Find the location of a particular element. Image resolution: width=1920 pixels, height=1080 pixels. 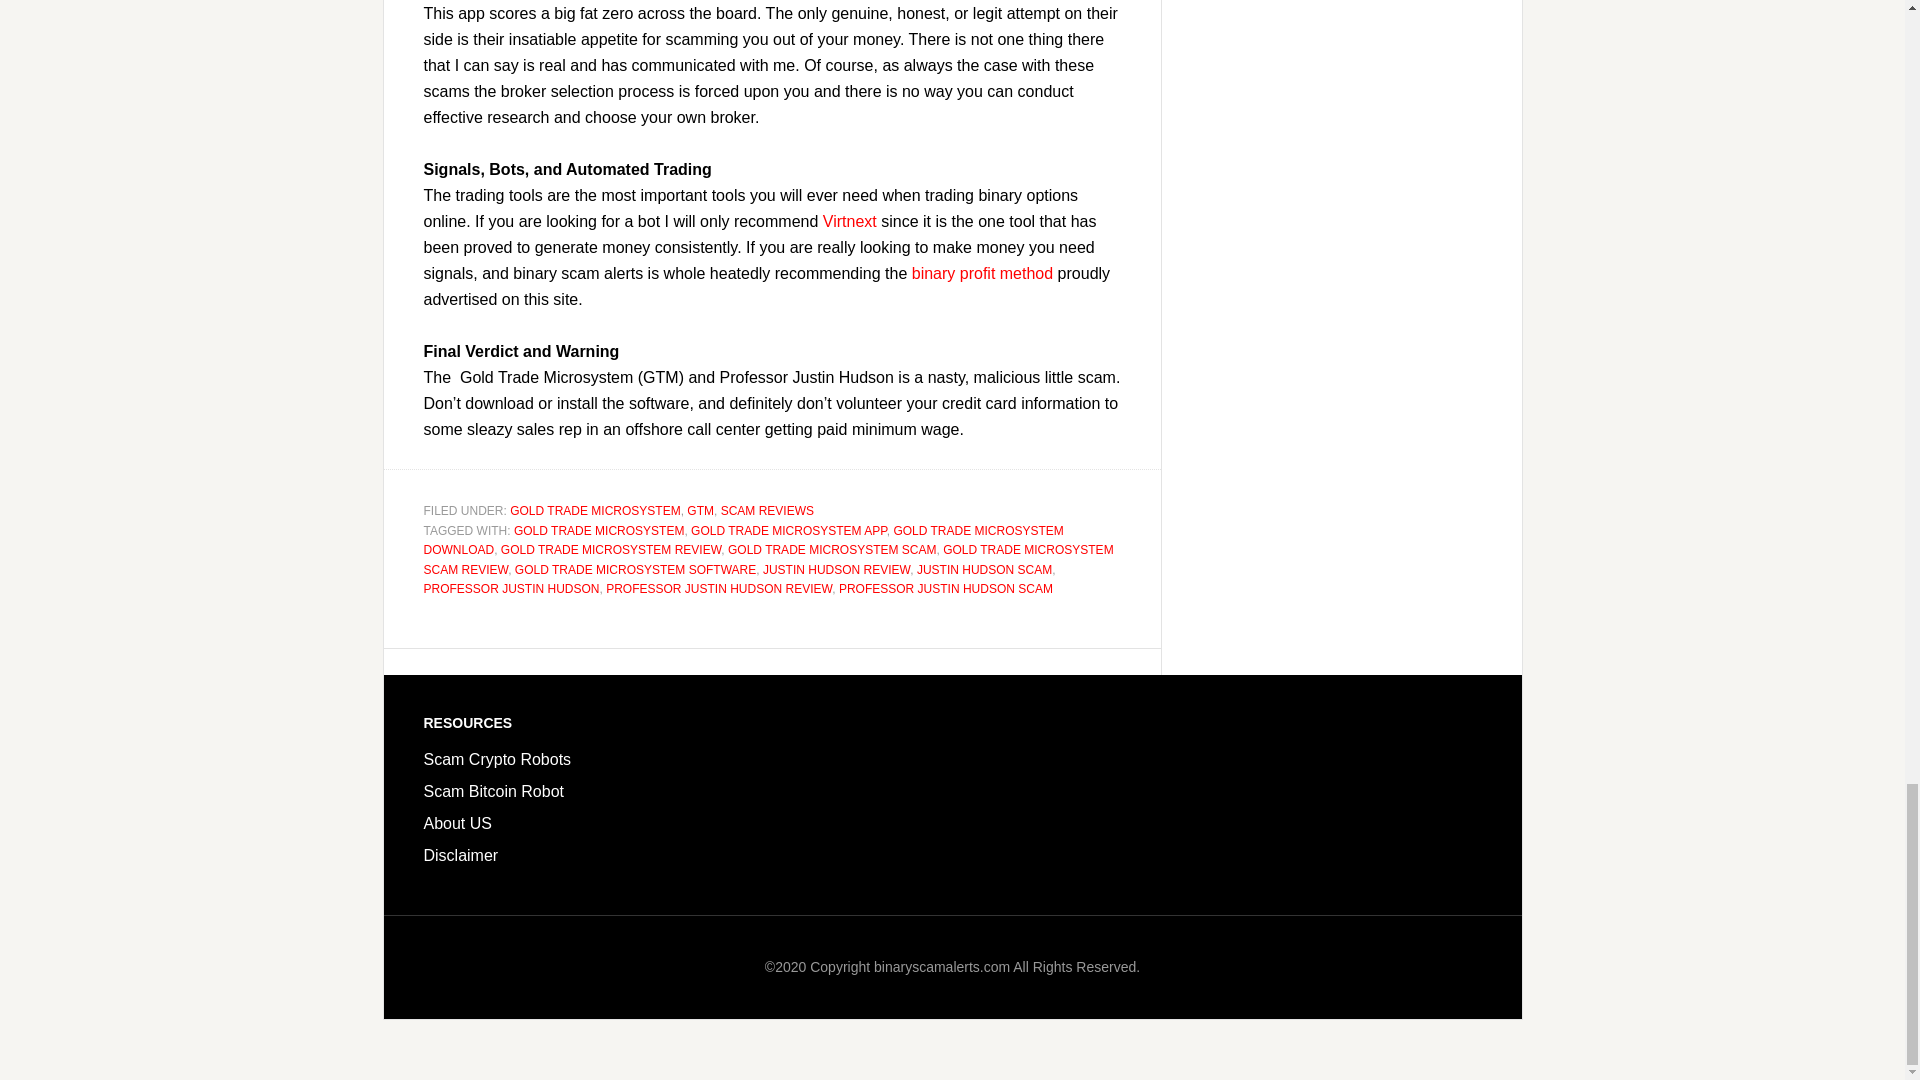

GOLD TRADE MICROSYSTEM is located at coordinates (594, 511).